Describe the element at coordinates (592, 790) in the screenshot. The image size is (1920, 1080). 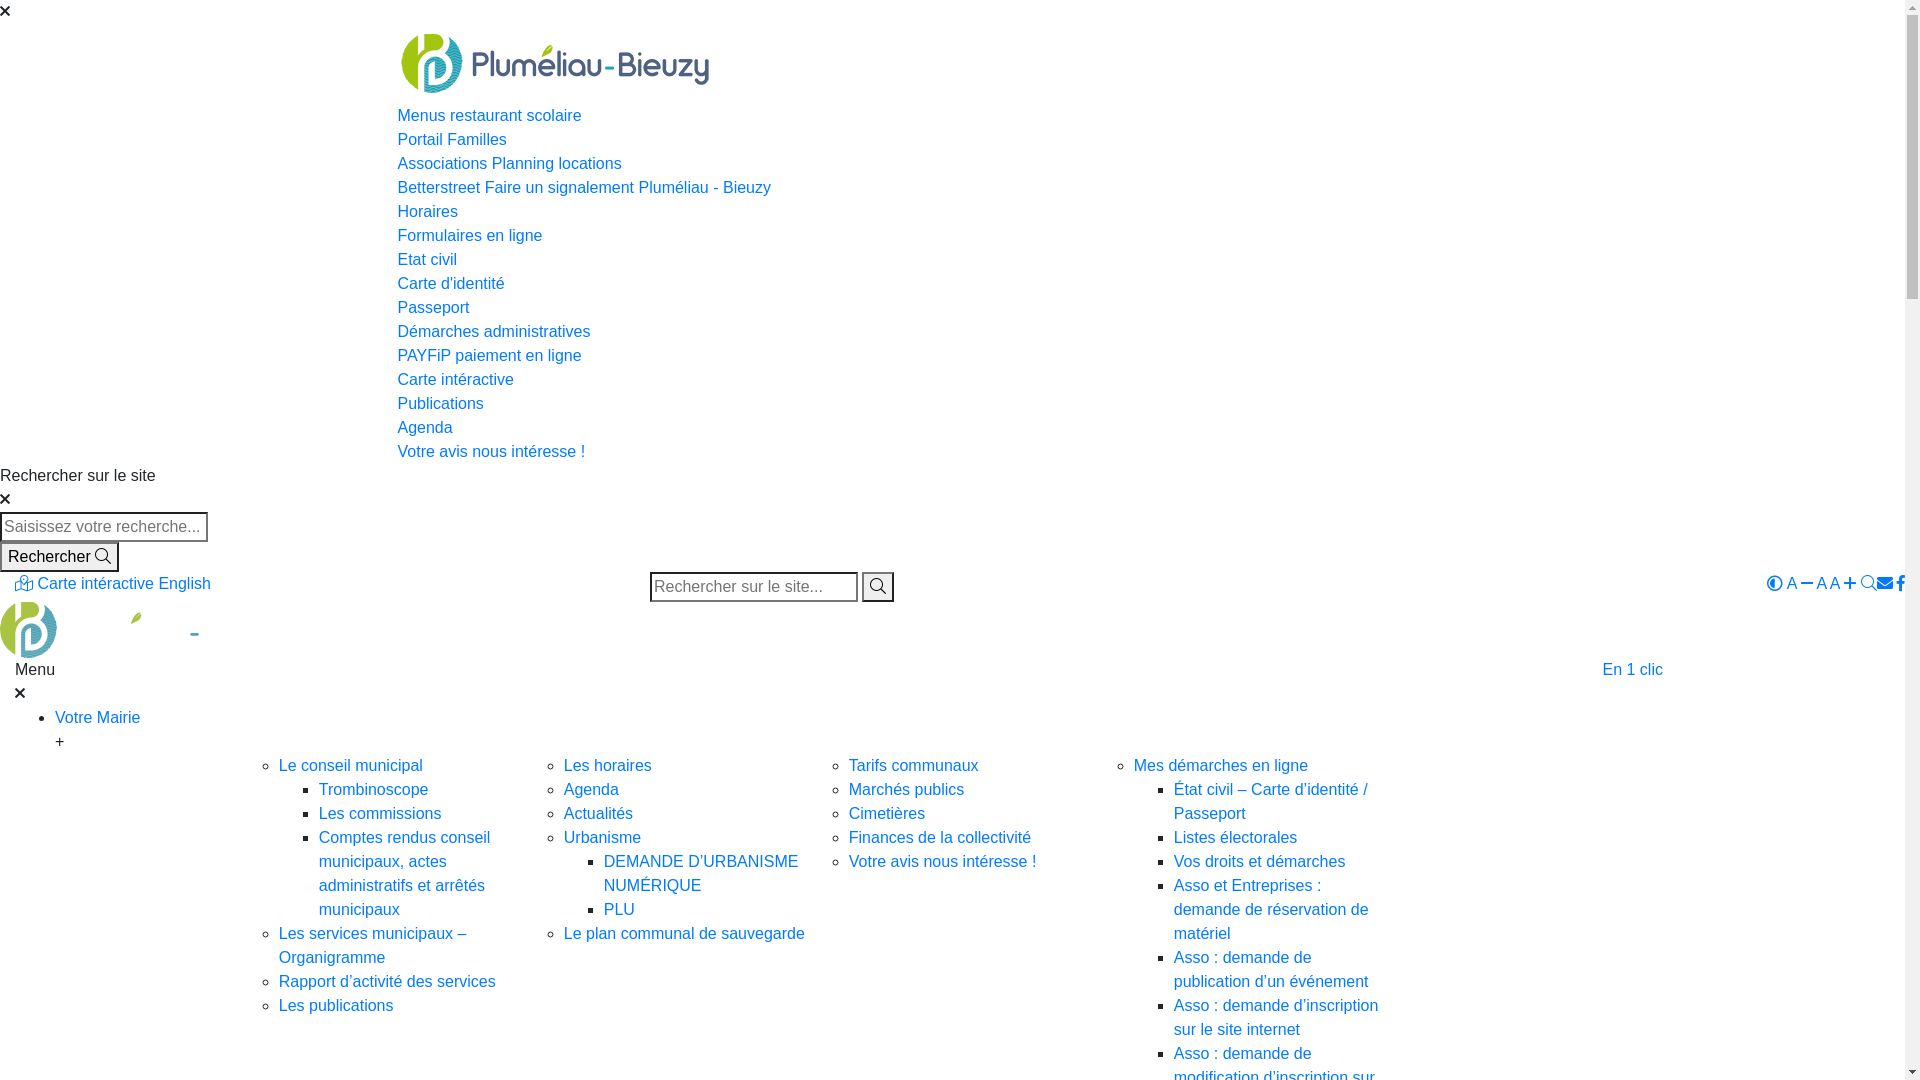
I see `Agenda` at that location.